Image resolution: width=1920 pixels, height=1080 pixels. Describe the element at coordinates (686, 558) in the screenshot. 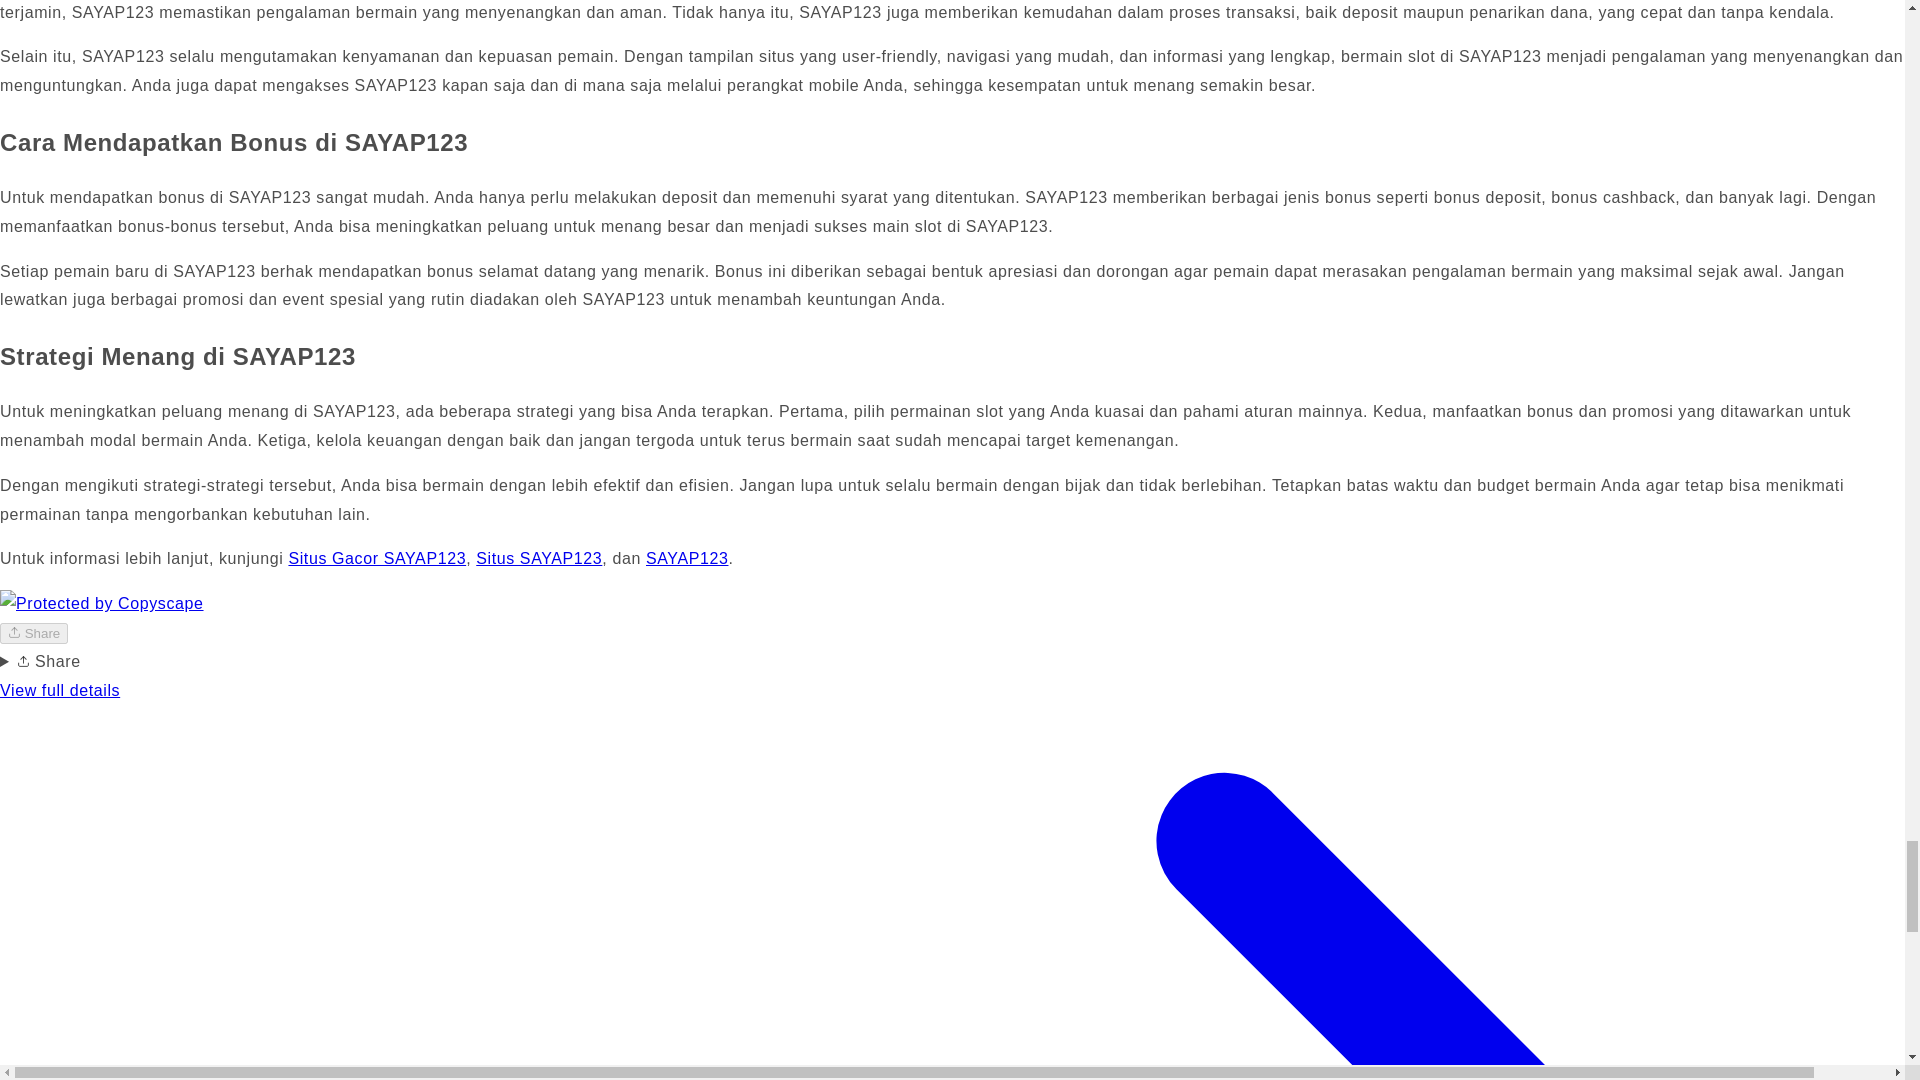

I see `SAYAP123` at that location.